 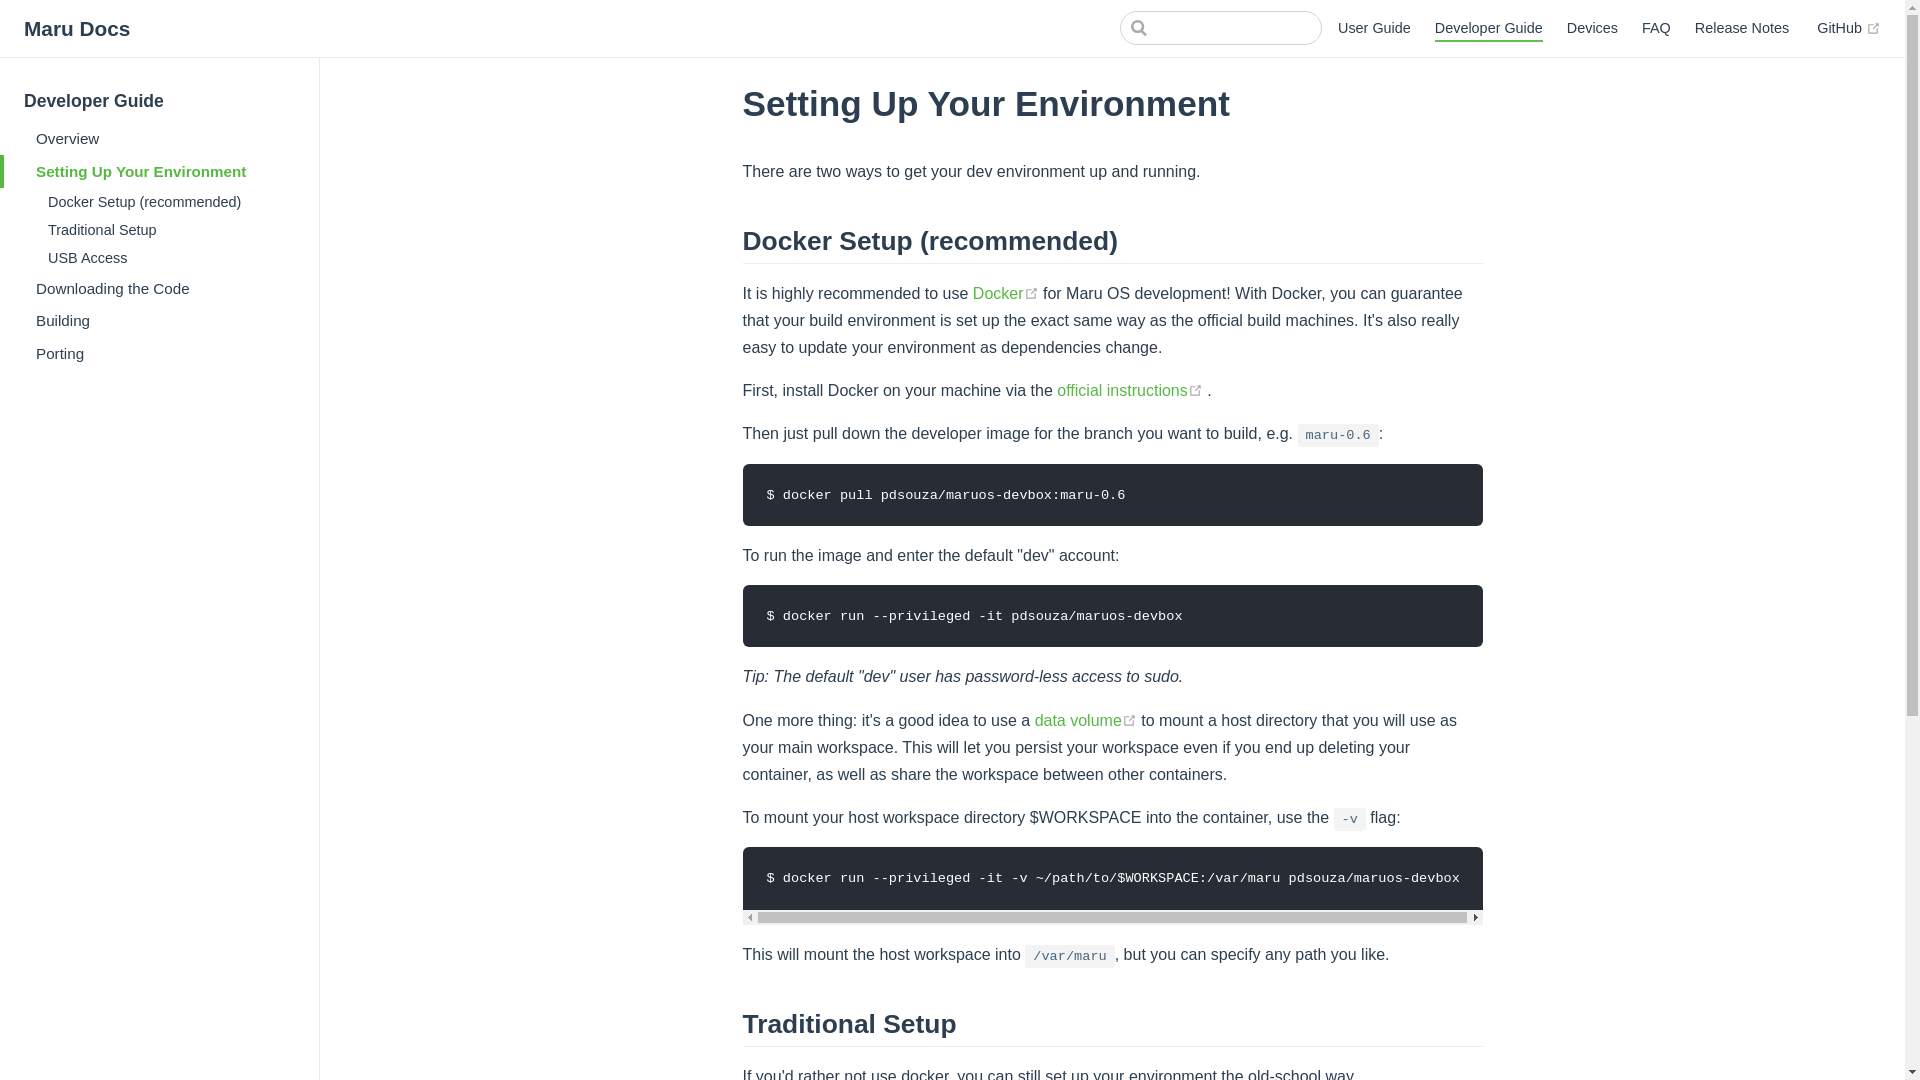 What do you see at coordinates (1592, 28) in the screenshot?
I see `Devices` at bounding box center [1592, 28].